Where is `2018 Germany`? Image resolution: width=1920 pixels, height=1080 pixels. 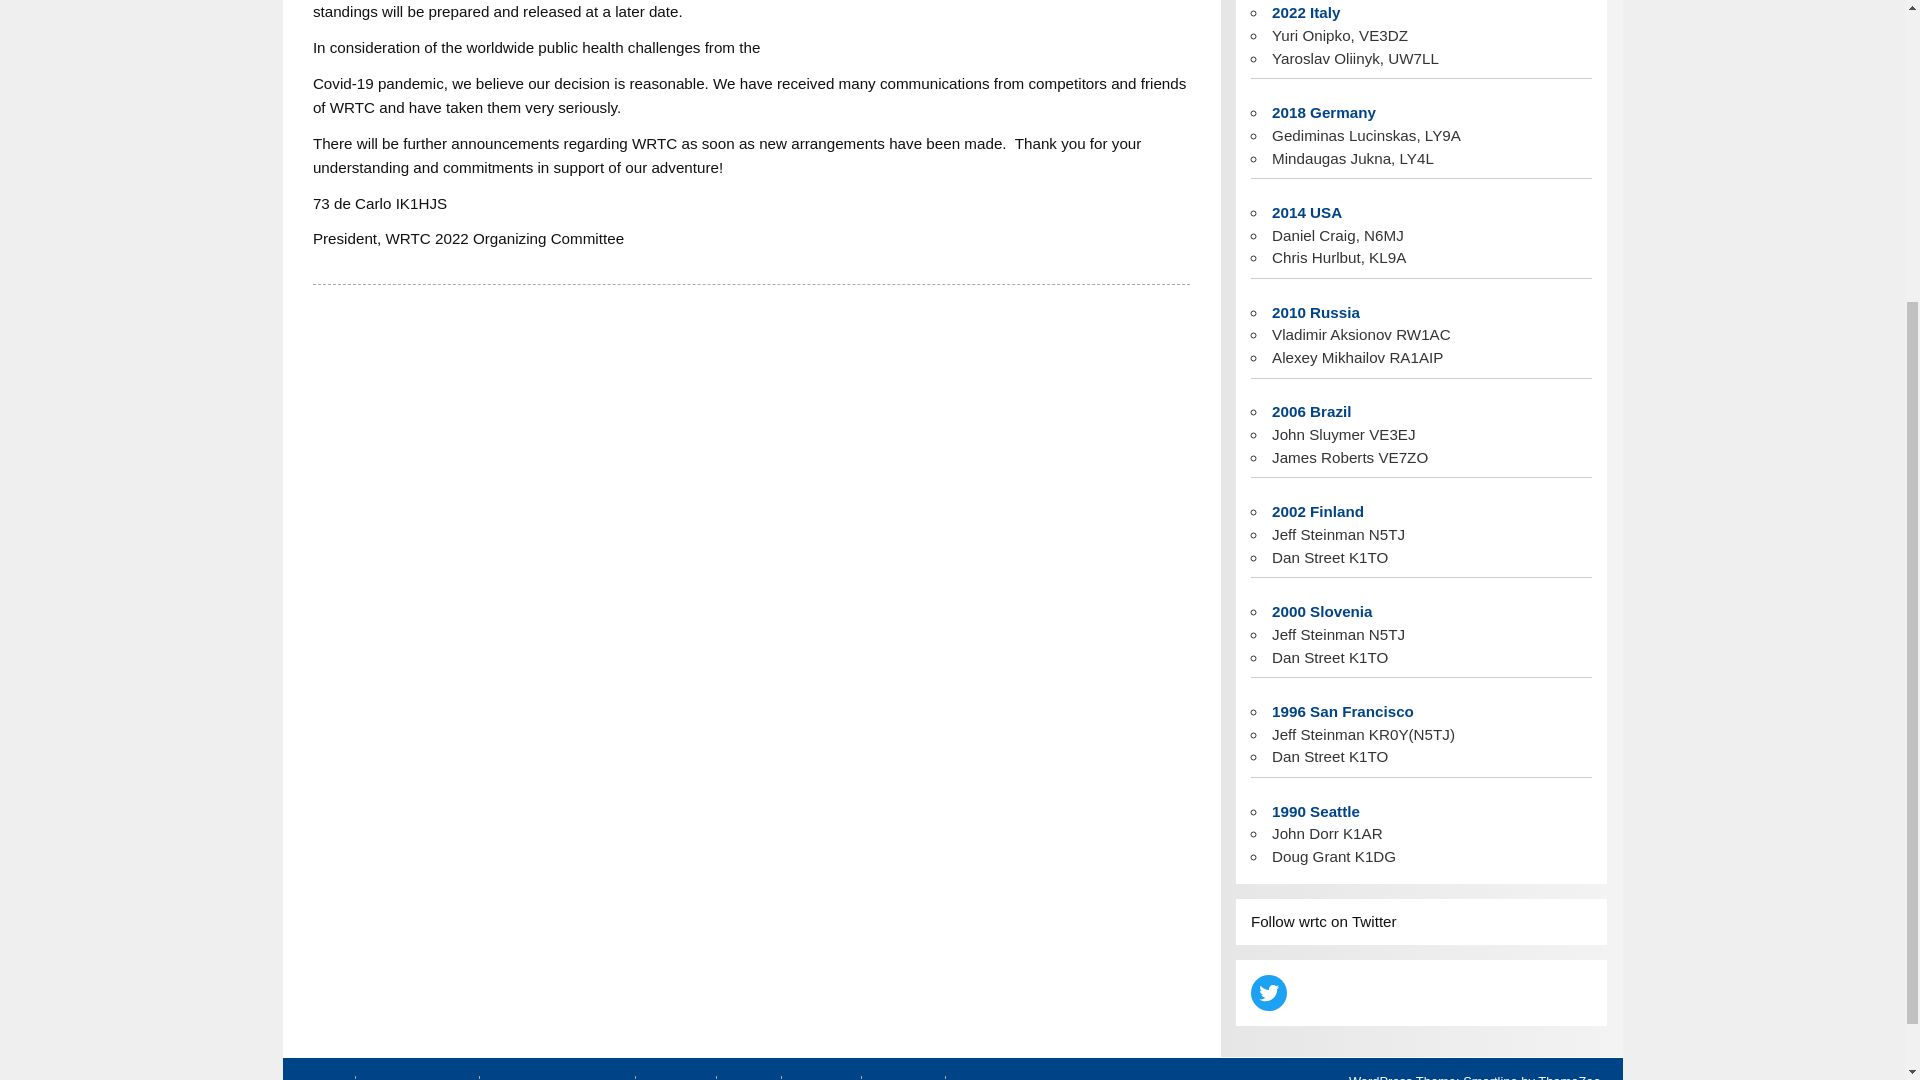 2018 Germany is located at coordinates (1324, 112).